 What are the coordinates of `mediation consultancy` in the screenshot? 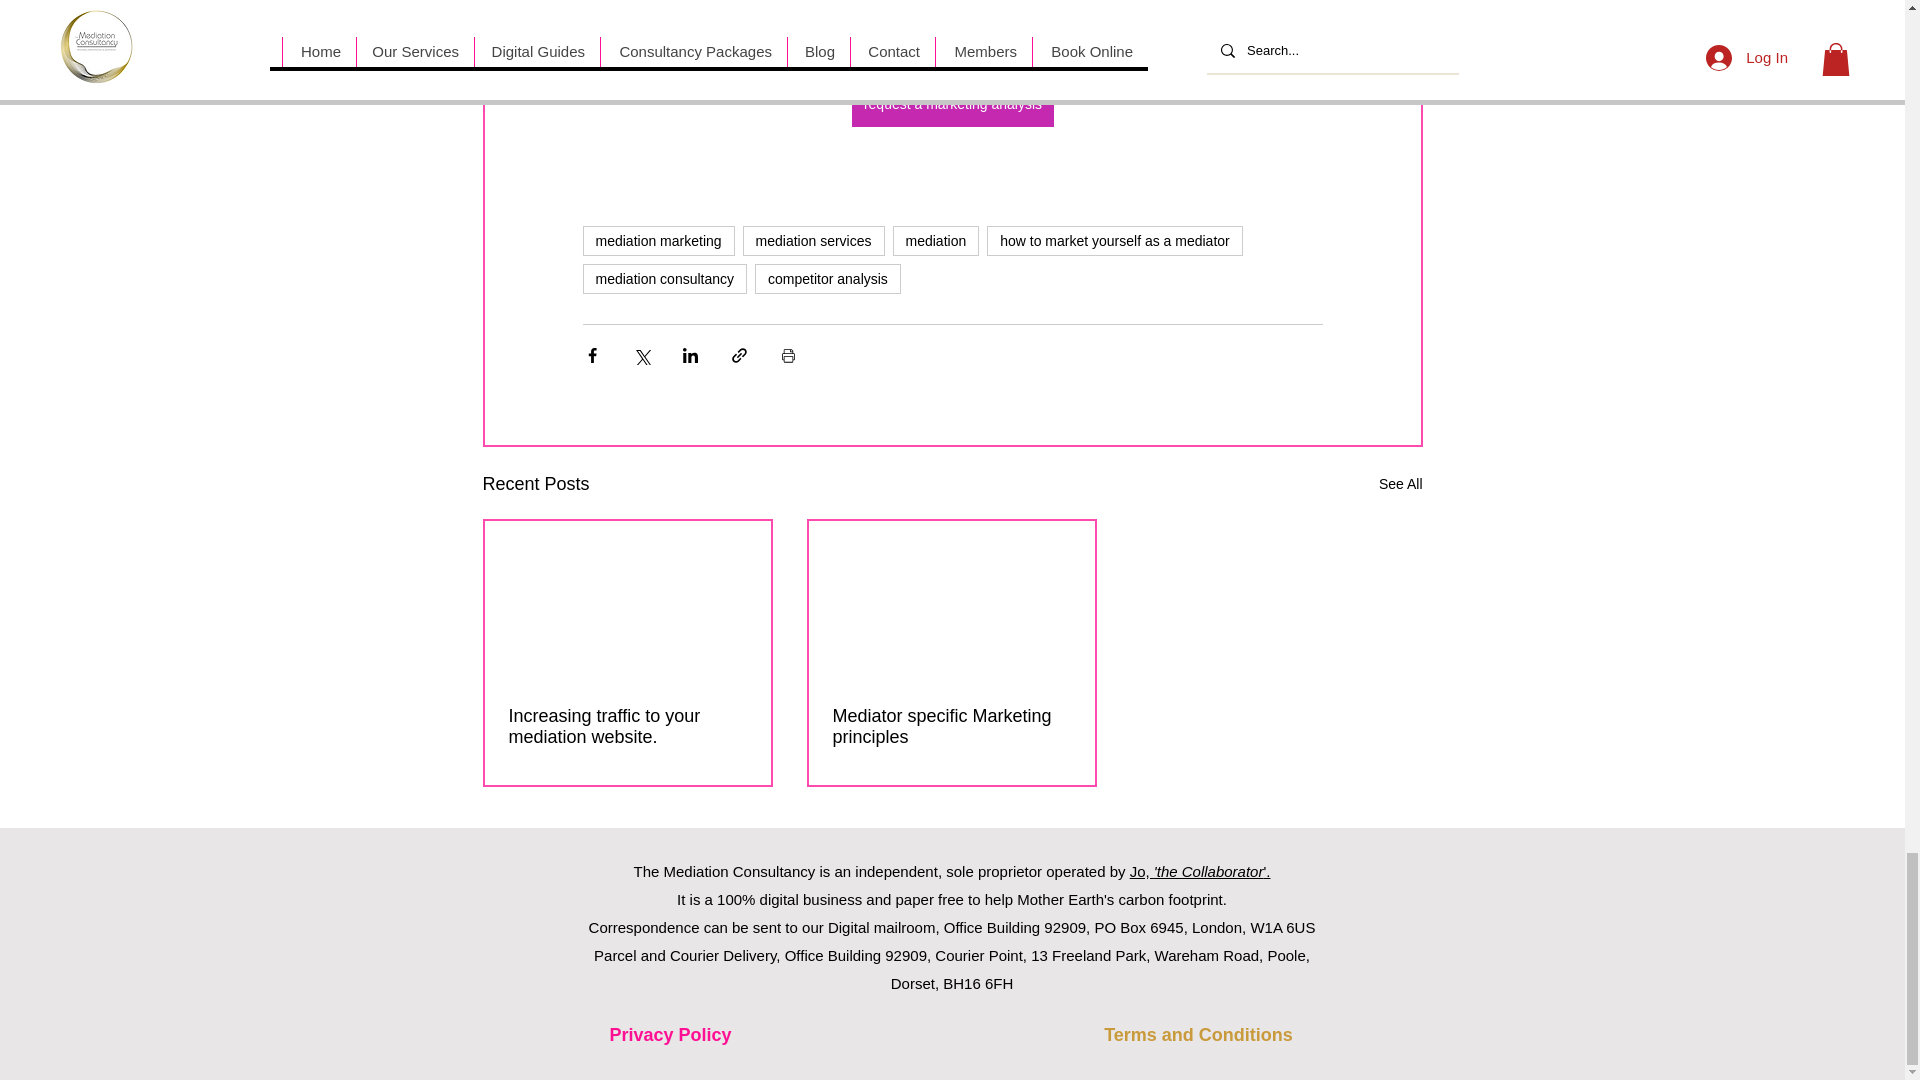 It's located at (664, 278).